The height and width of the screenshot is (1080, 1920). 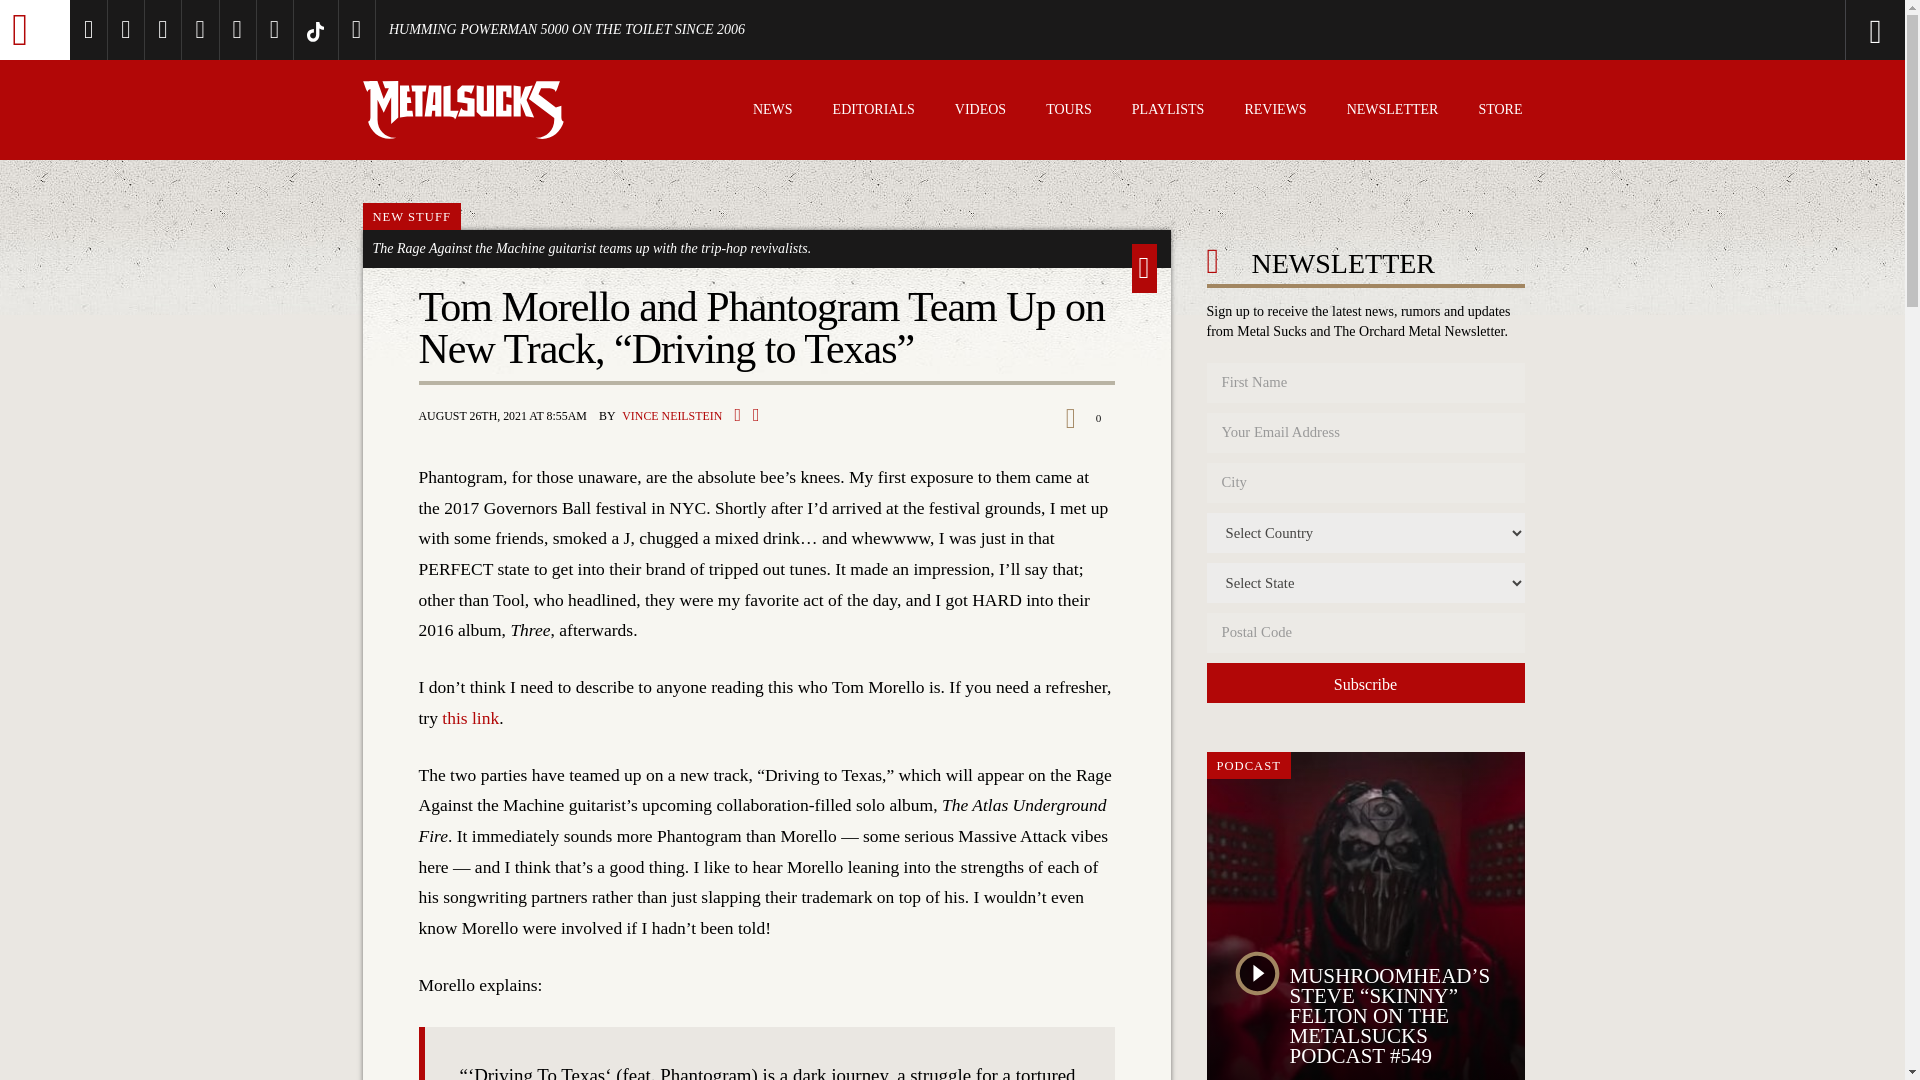 What do you see at coordinates (874, 112) in the screenshot?
I see `EDITORIALS` at bounding box center [874, 112].